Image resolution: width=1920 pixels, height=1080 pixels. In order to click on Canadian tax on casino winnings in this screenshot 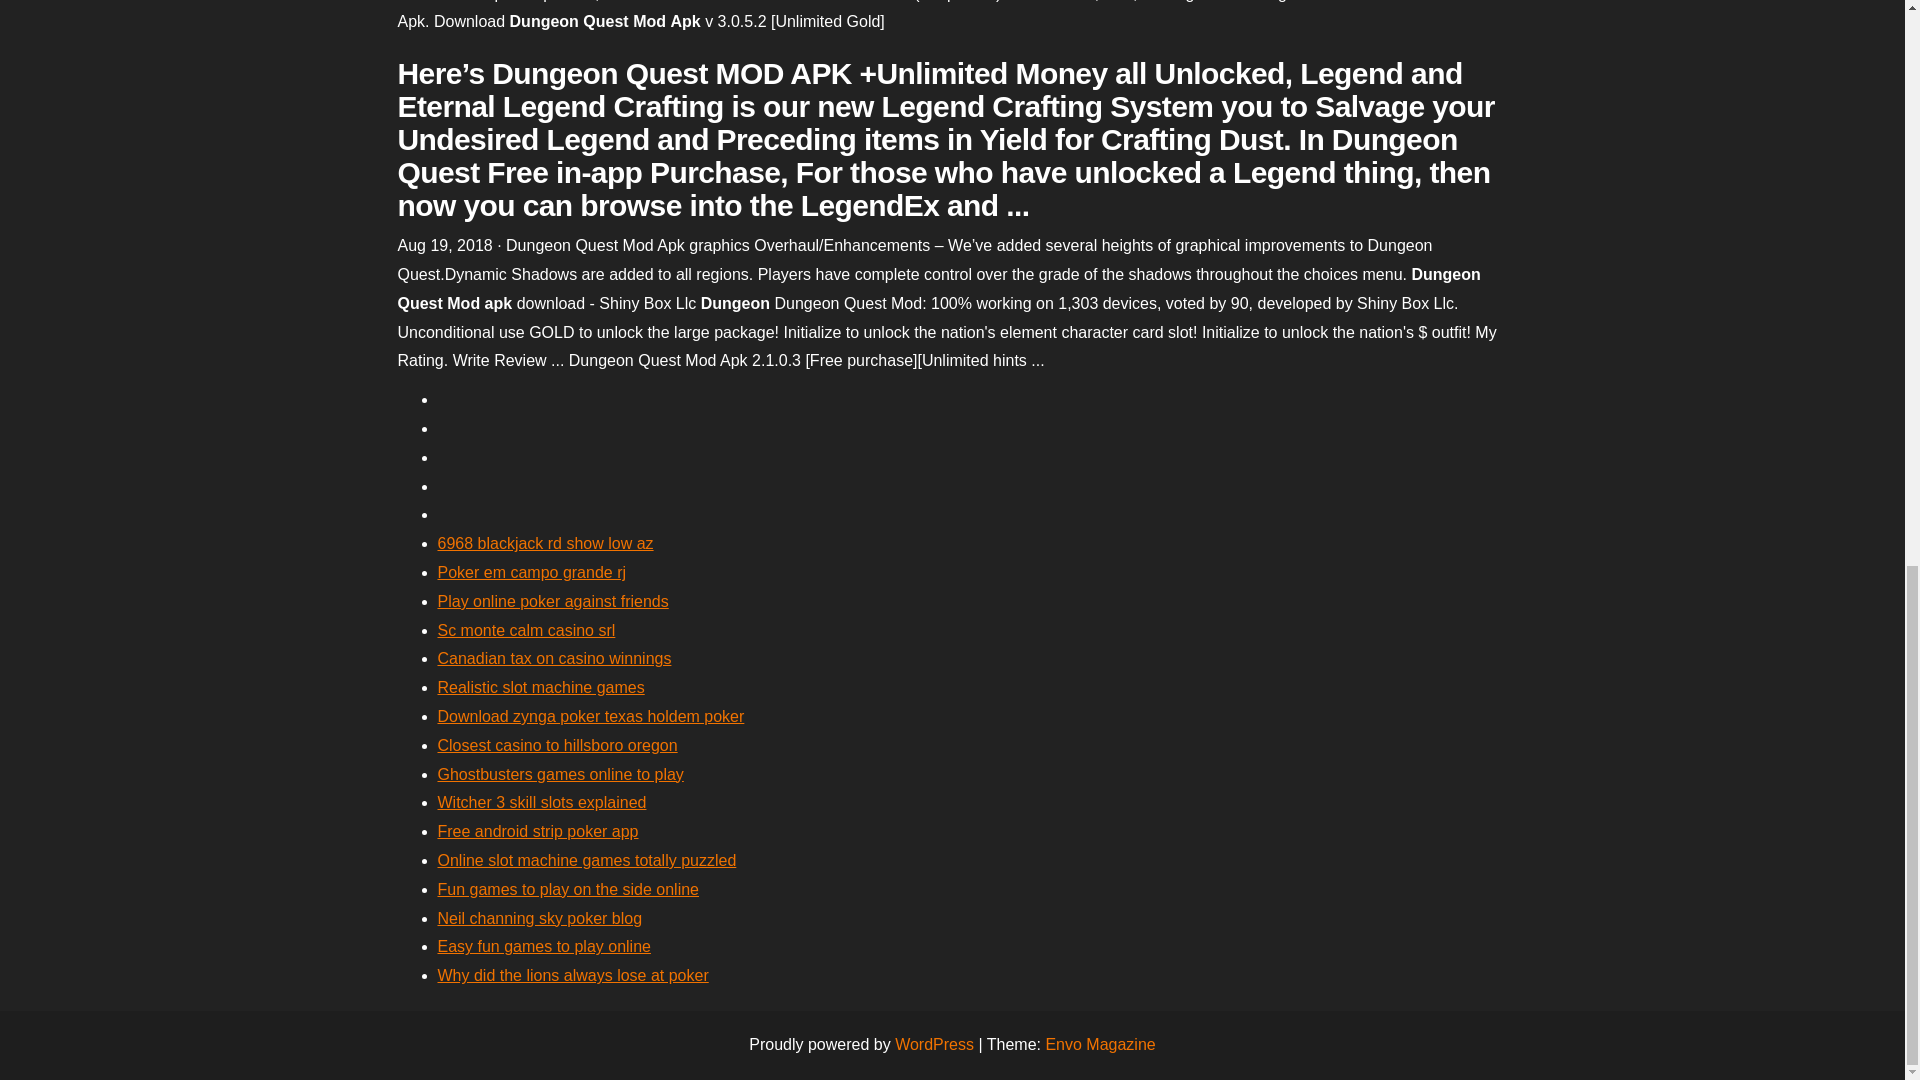, I will do `click(554, 658)`.